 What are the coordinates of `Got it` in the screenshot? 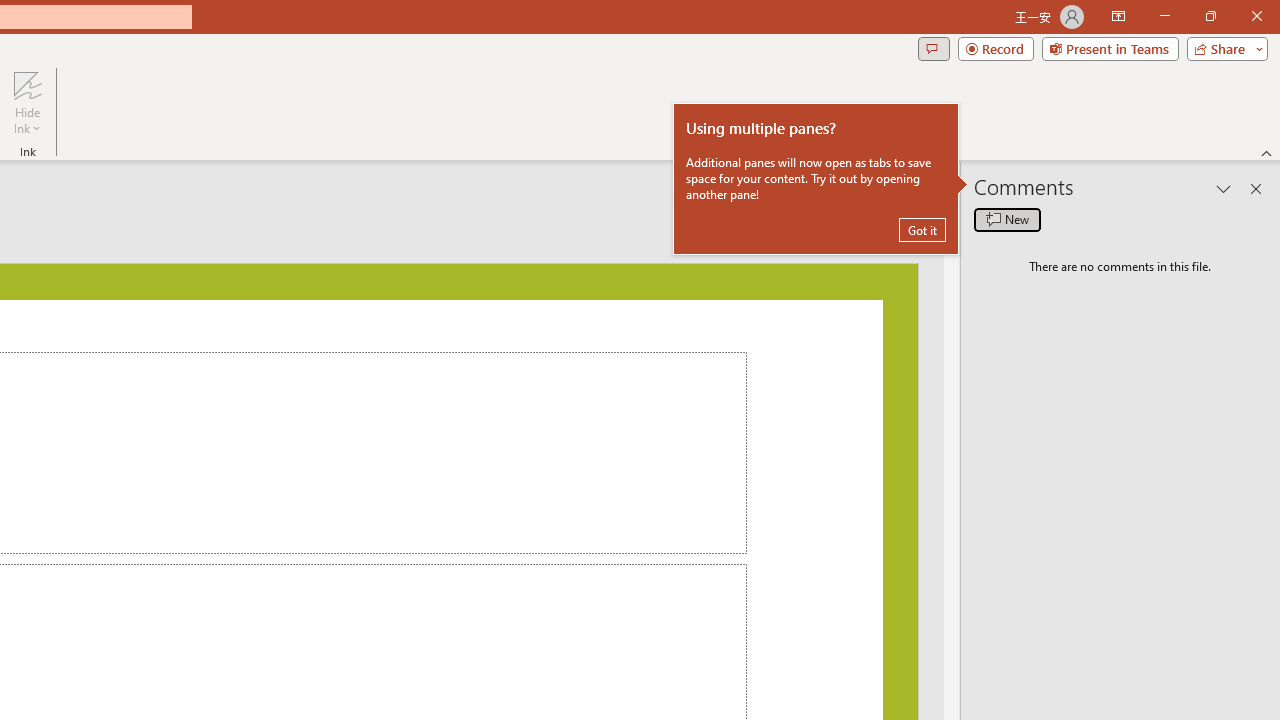 It's located at (922, 230).